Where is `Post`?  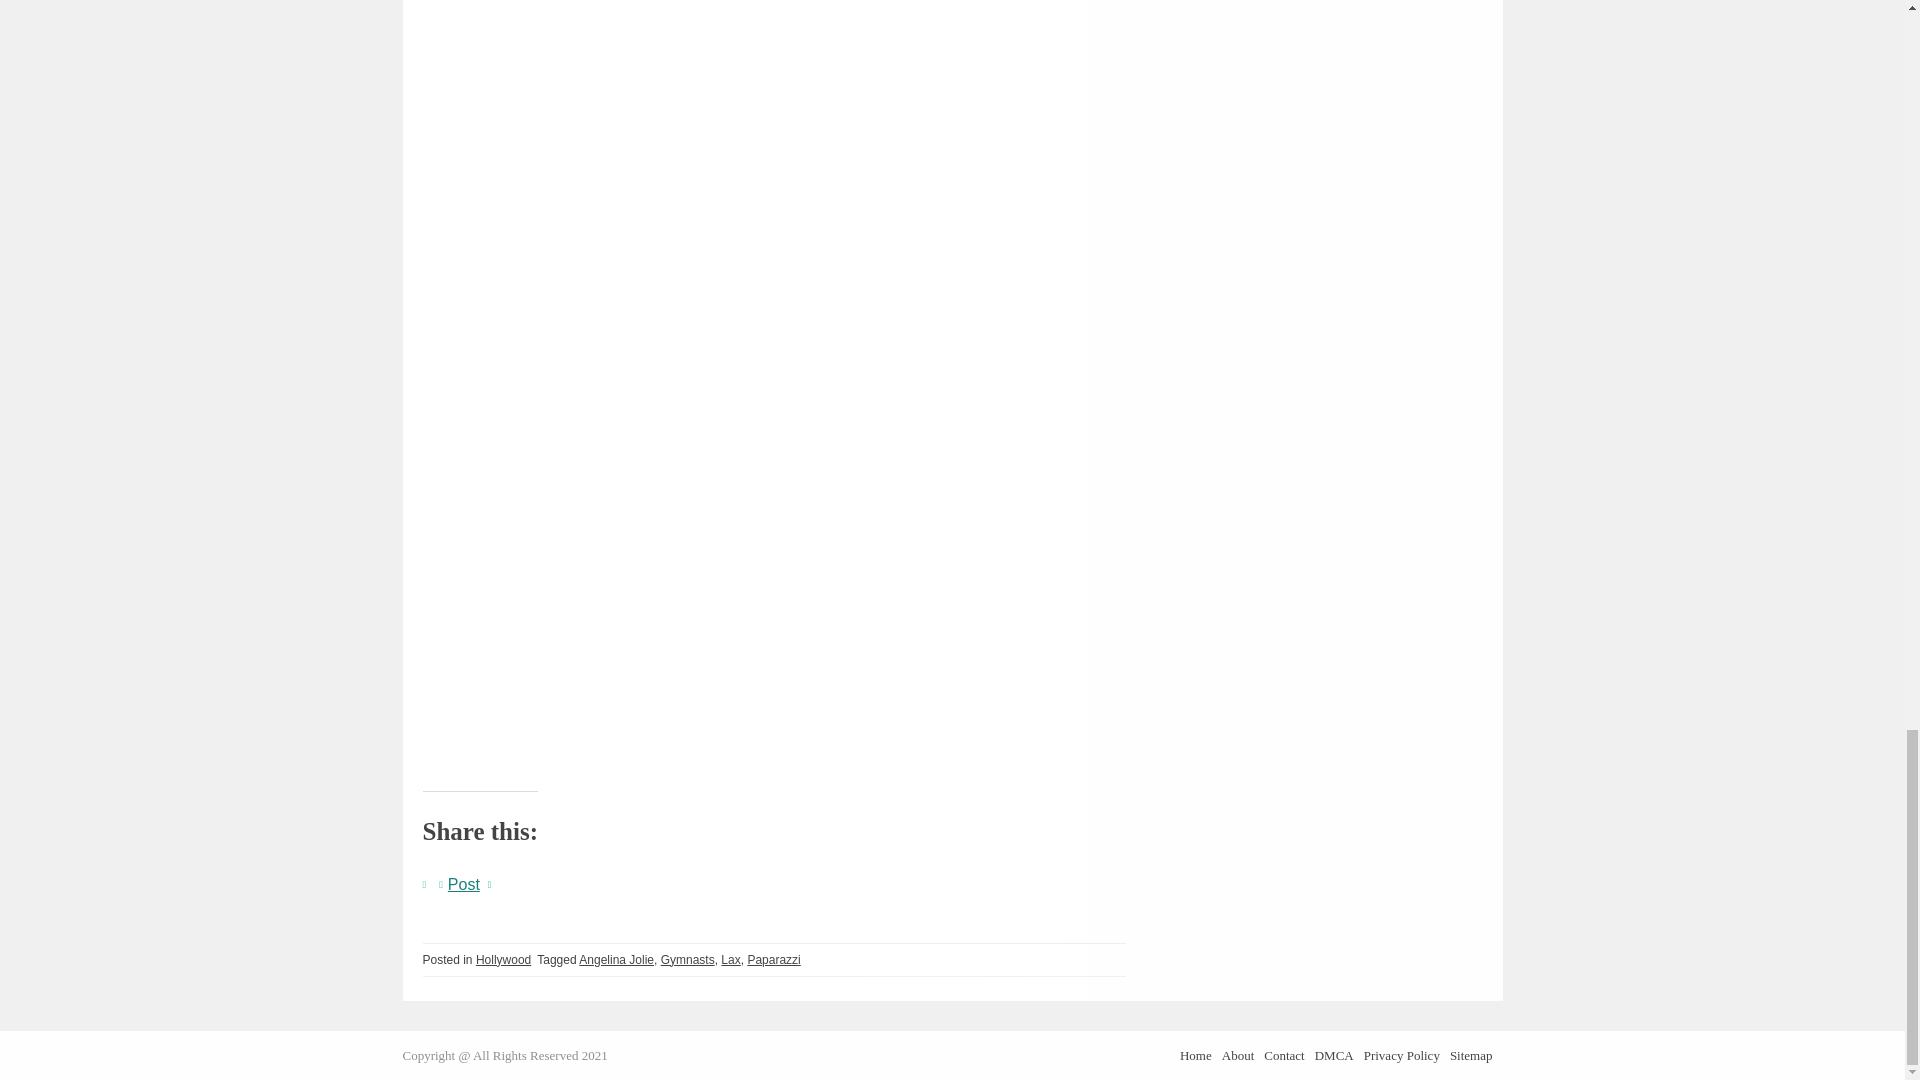 Post is located at coordinates (464, 880).